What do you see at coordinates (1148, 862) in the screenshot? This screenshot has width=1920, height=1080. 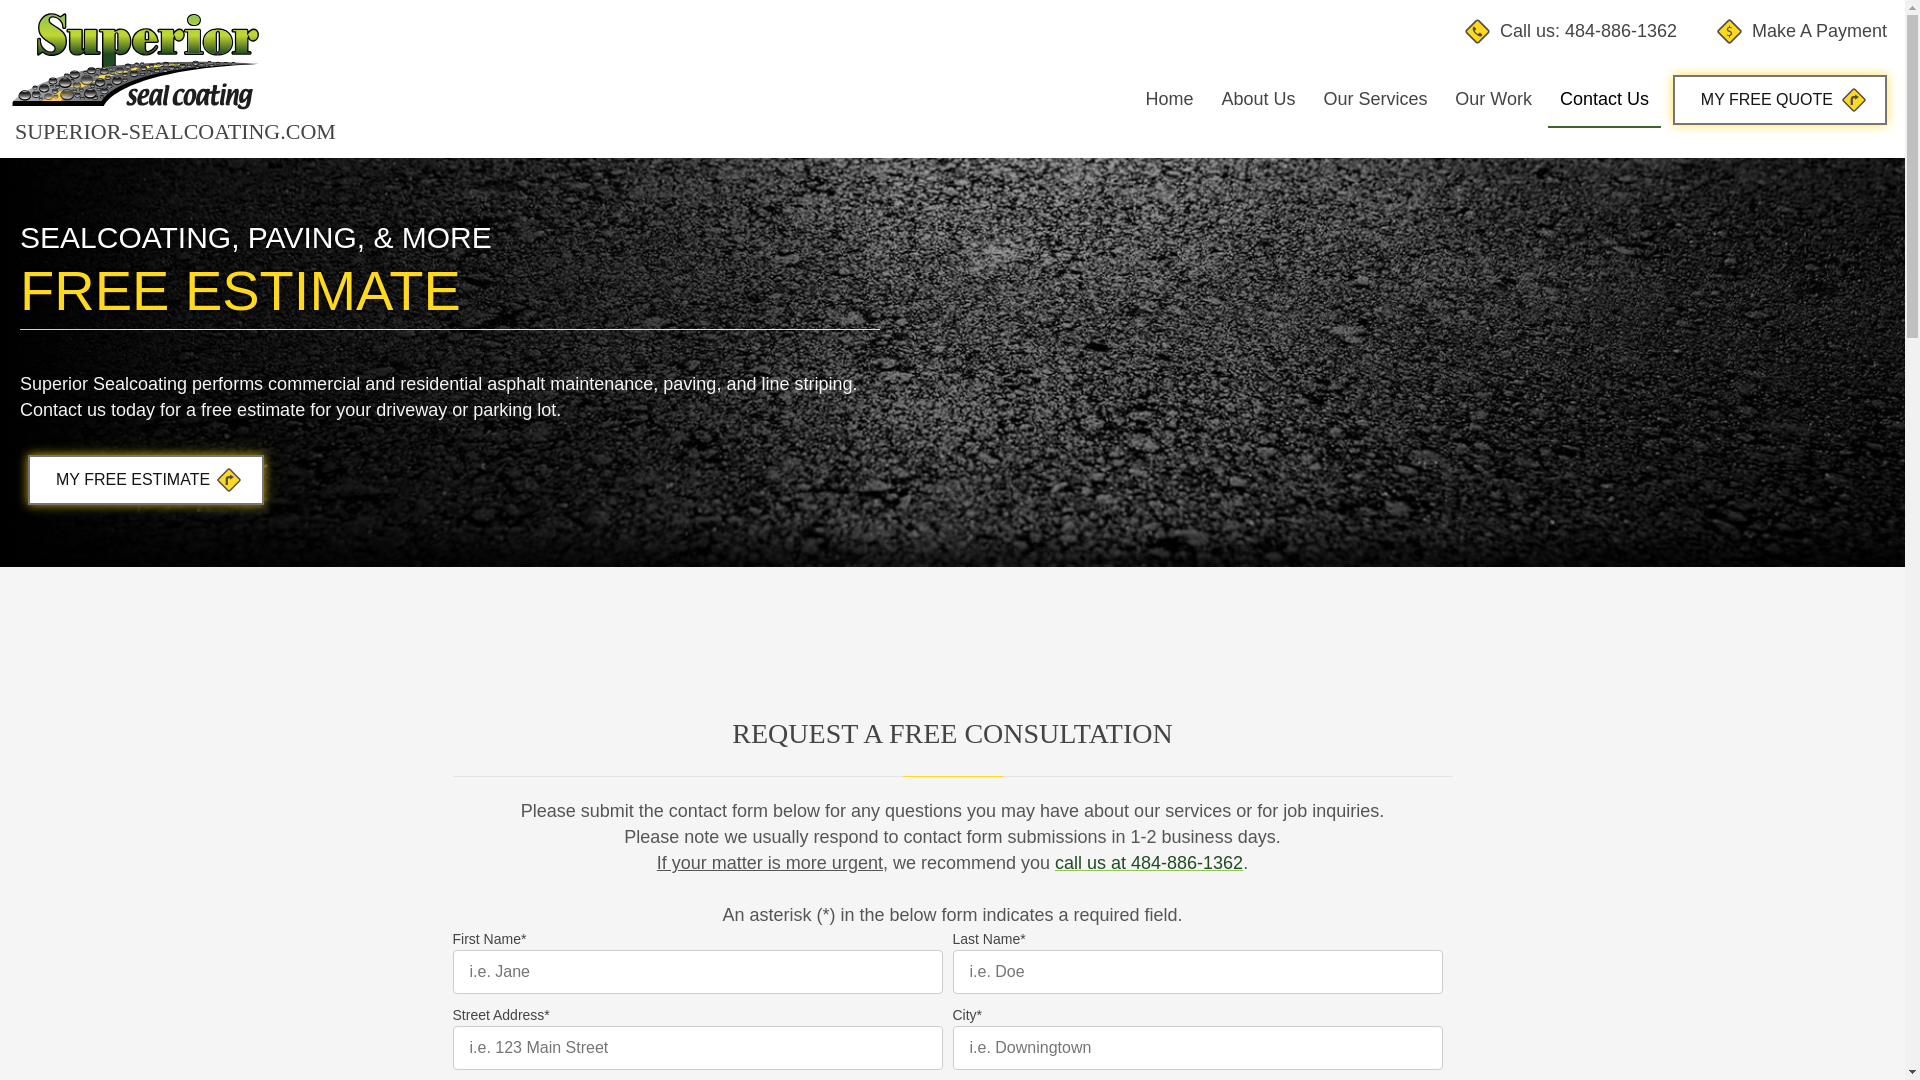 I see `call us at 484-886-1362` at bounding box center [1148, 862].